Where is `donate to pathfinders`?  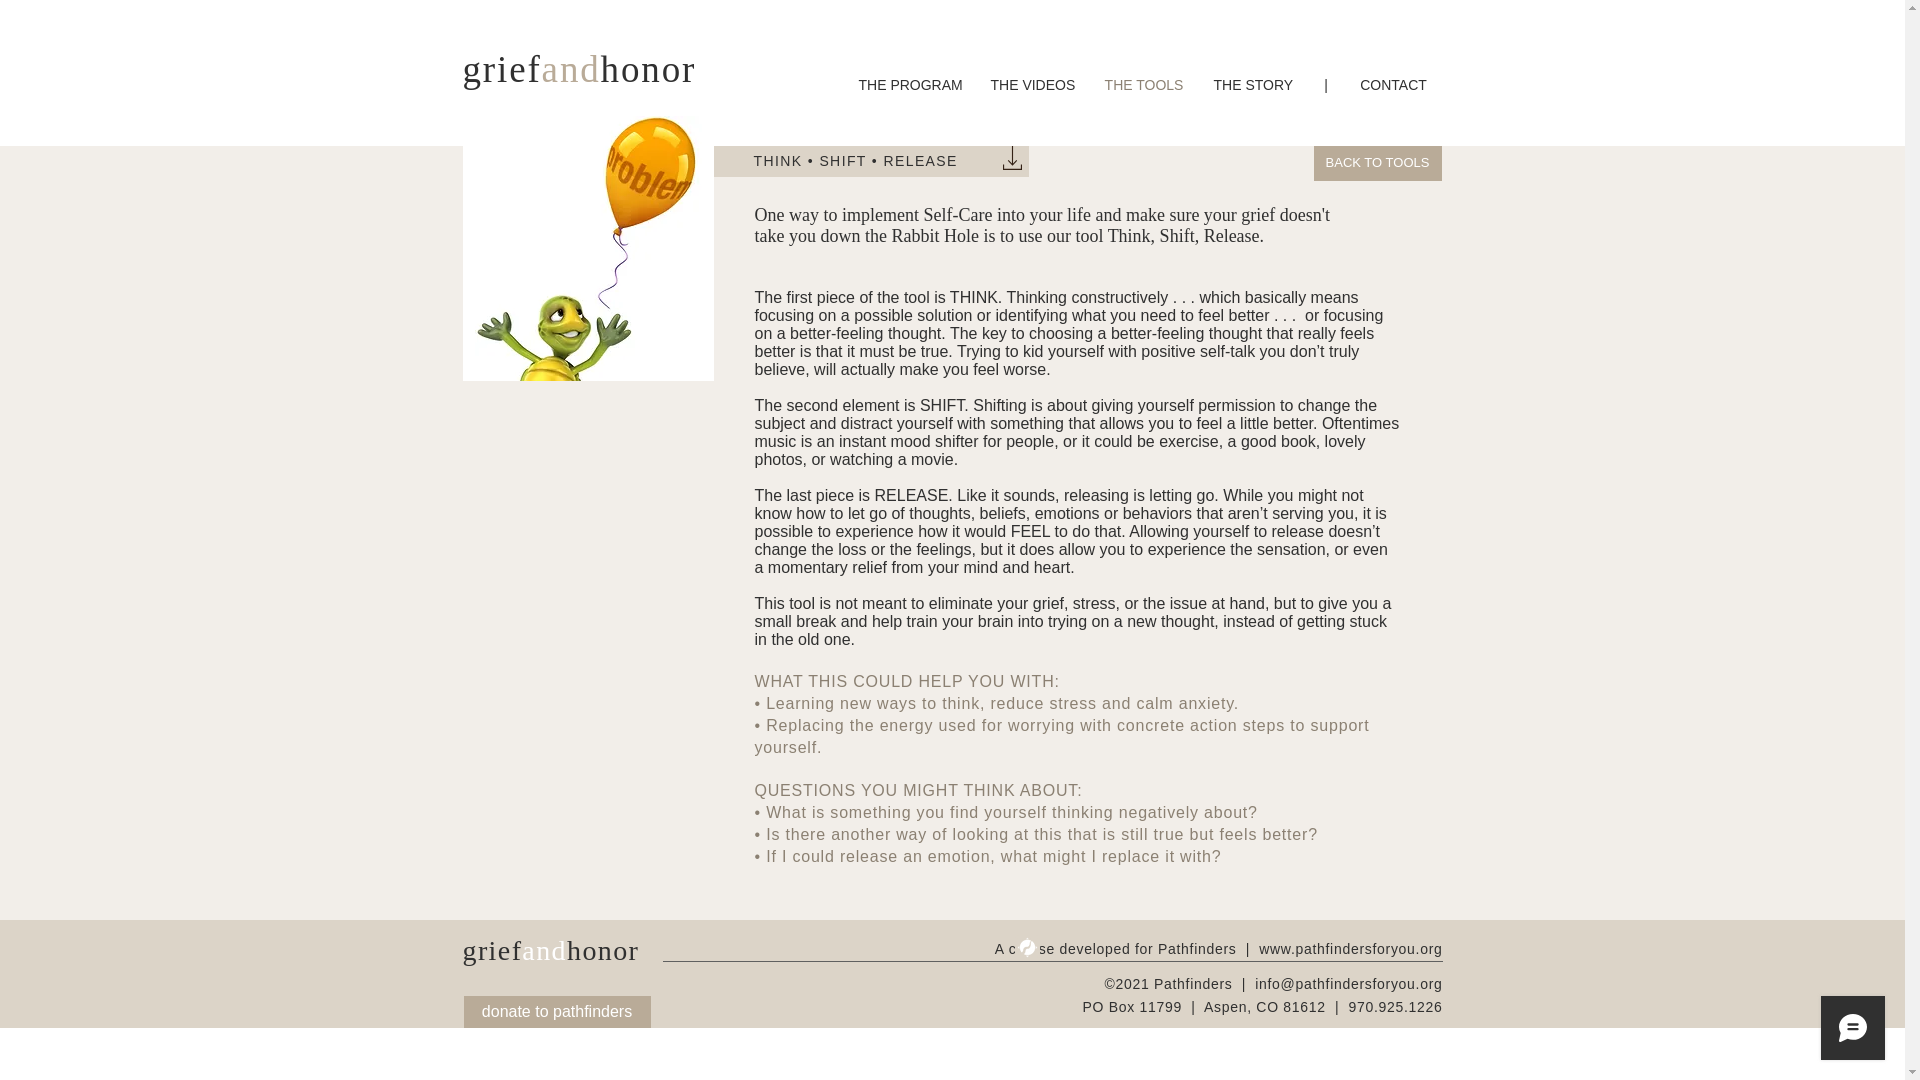
donate to pathfinders is located at coordinates (557, 1012).